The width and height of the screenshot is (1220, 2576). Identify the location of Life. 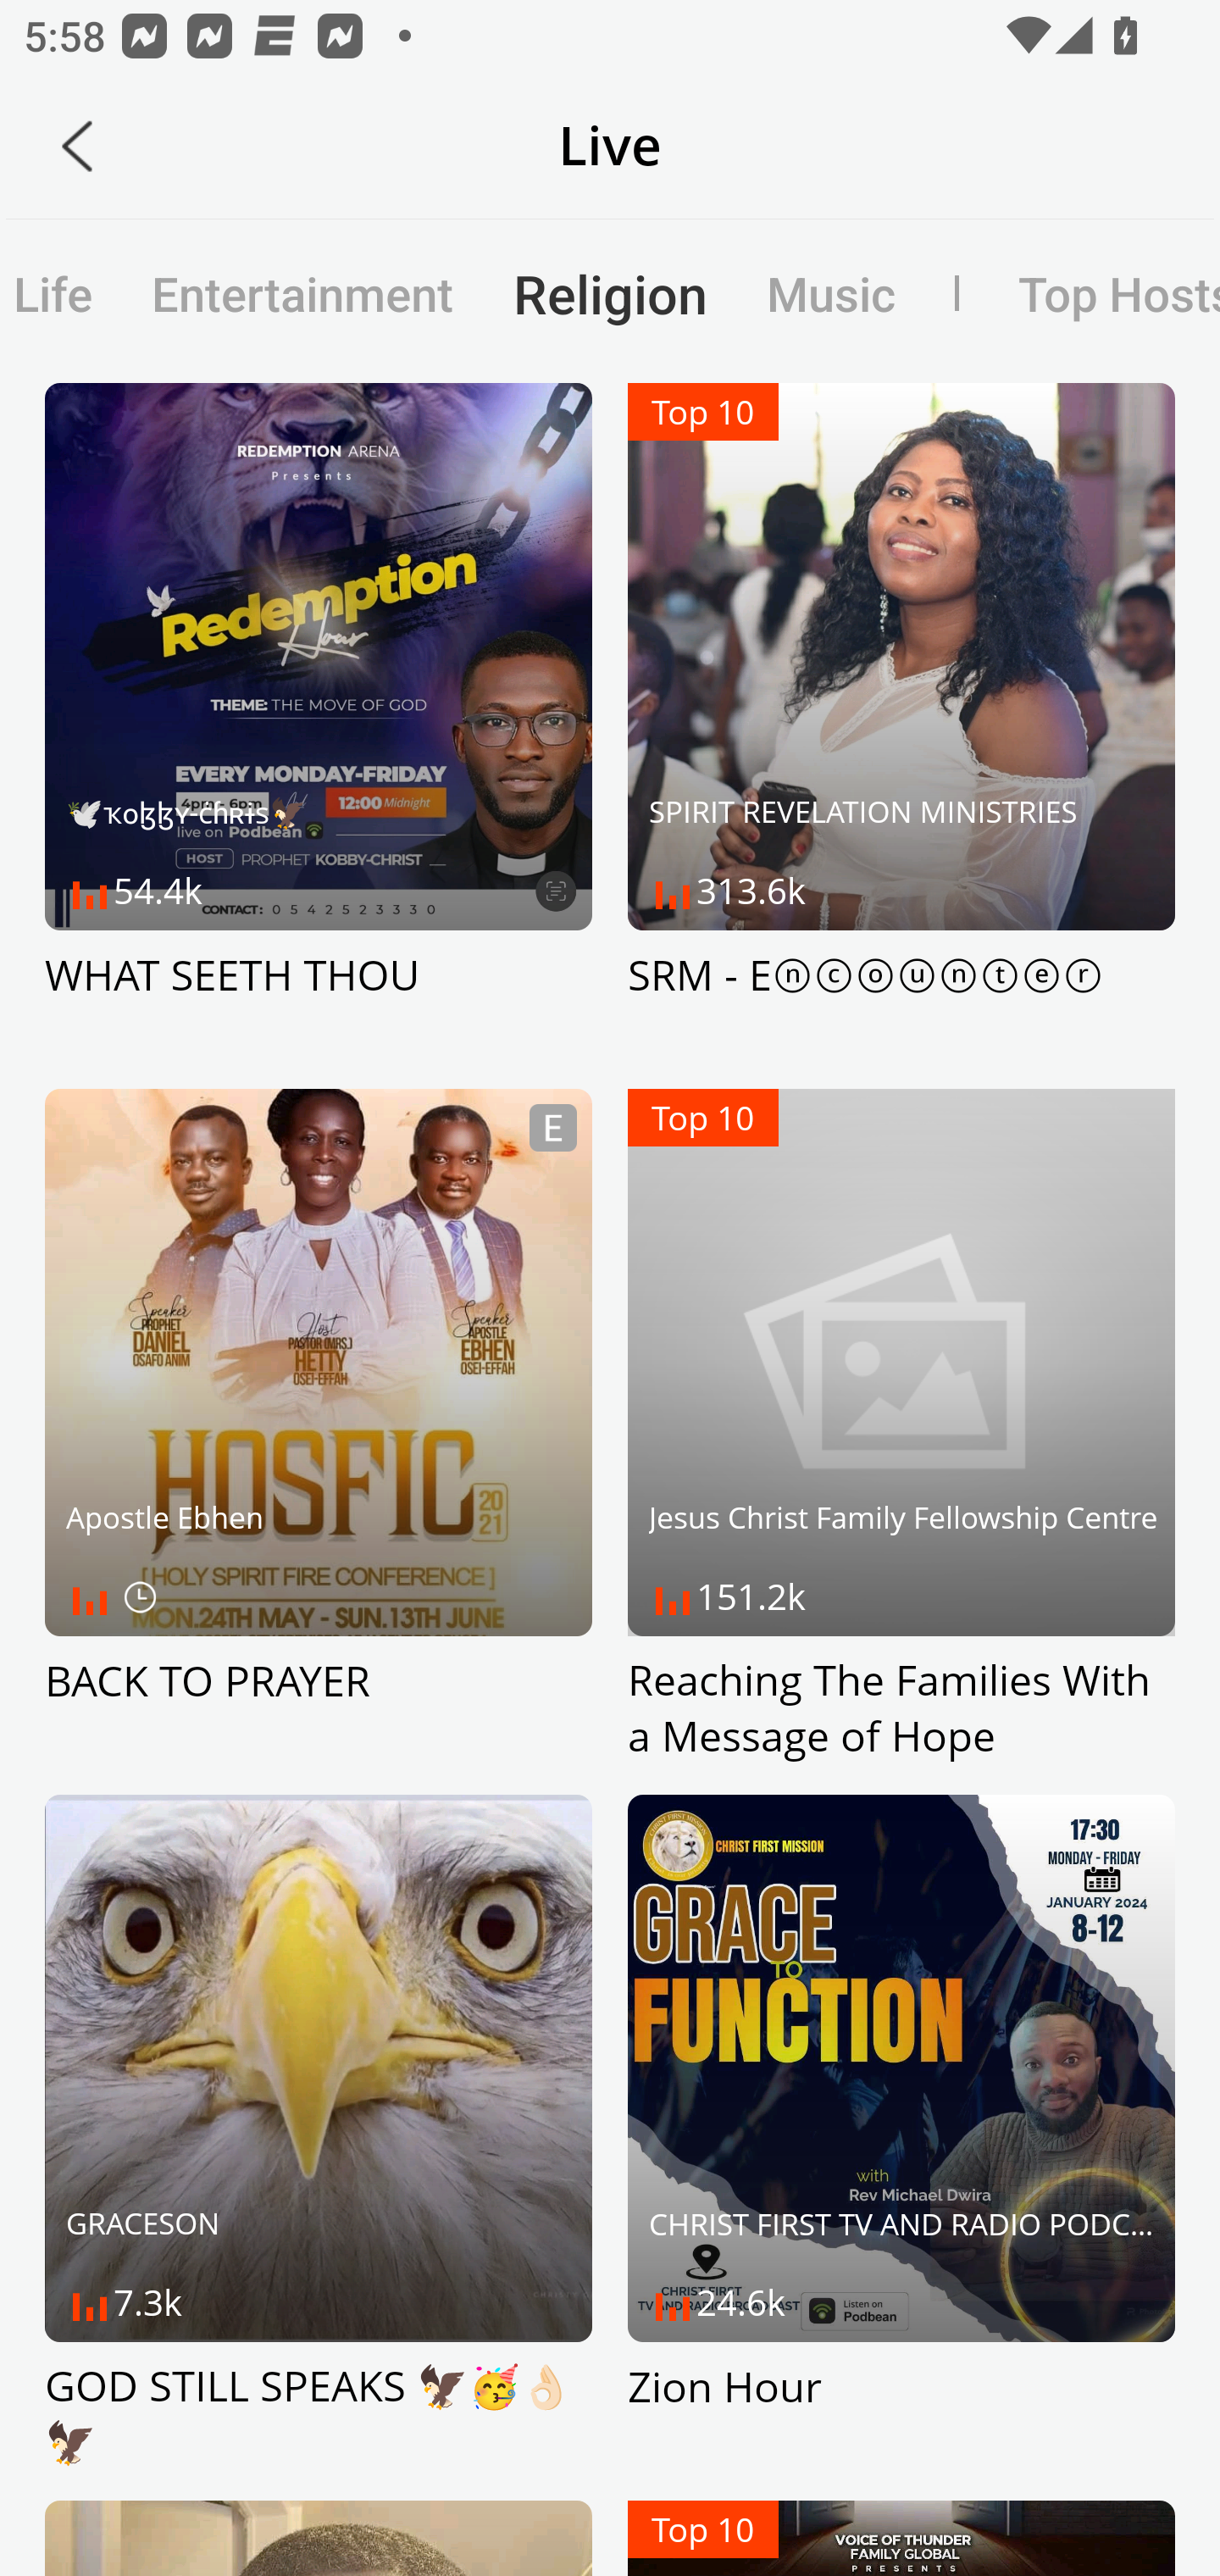
(61, 293).